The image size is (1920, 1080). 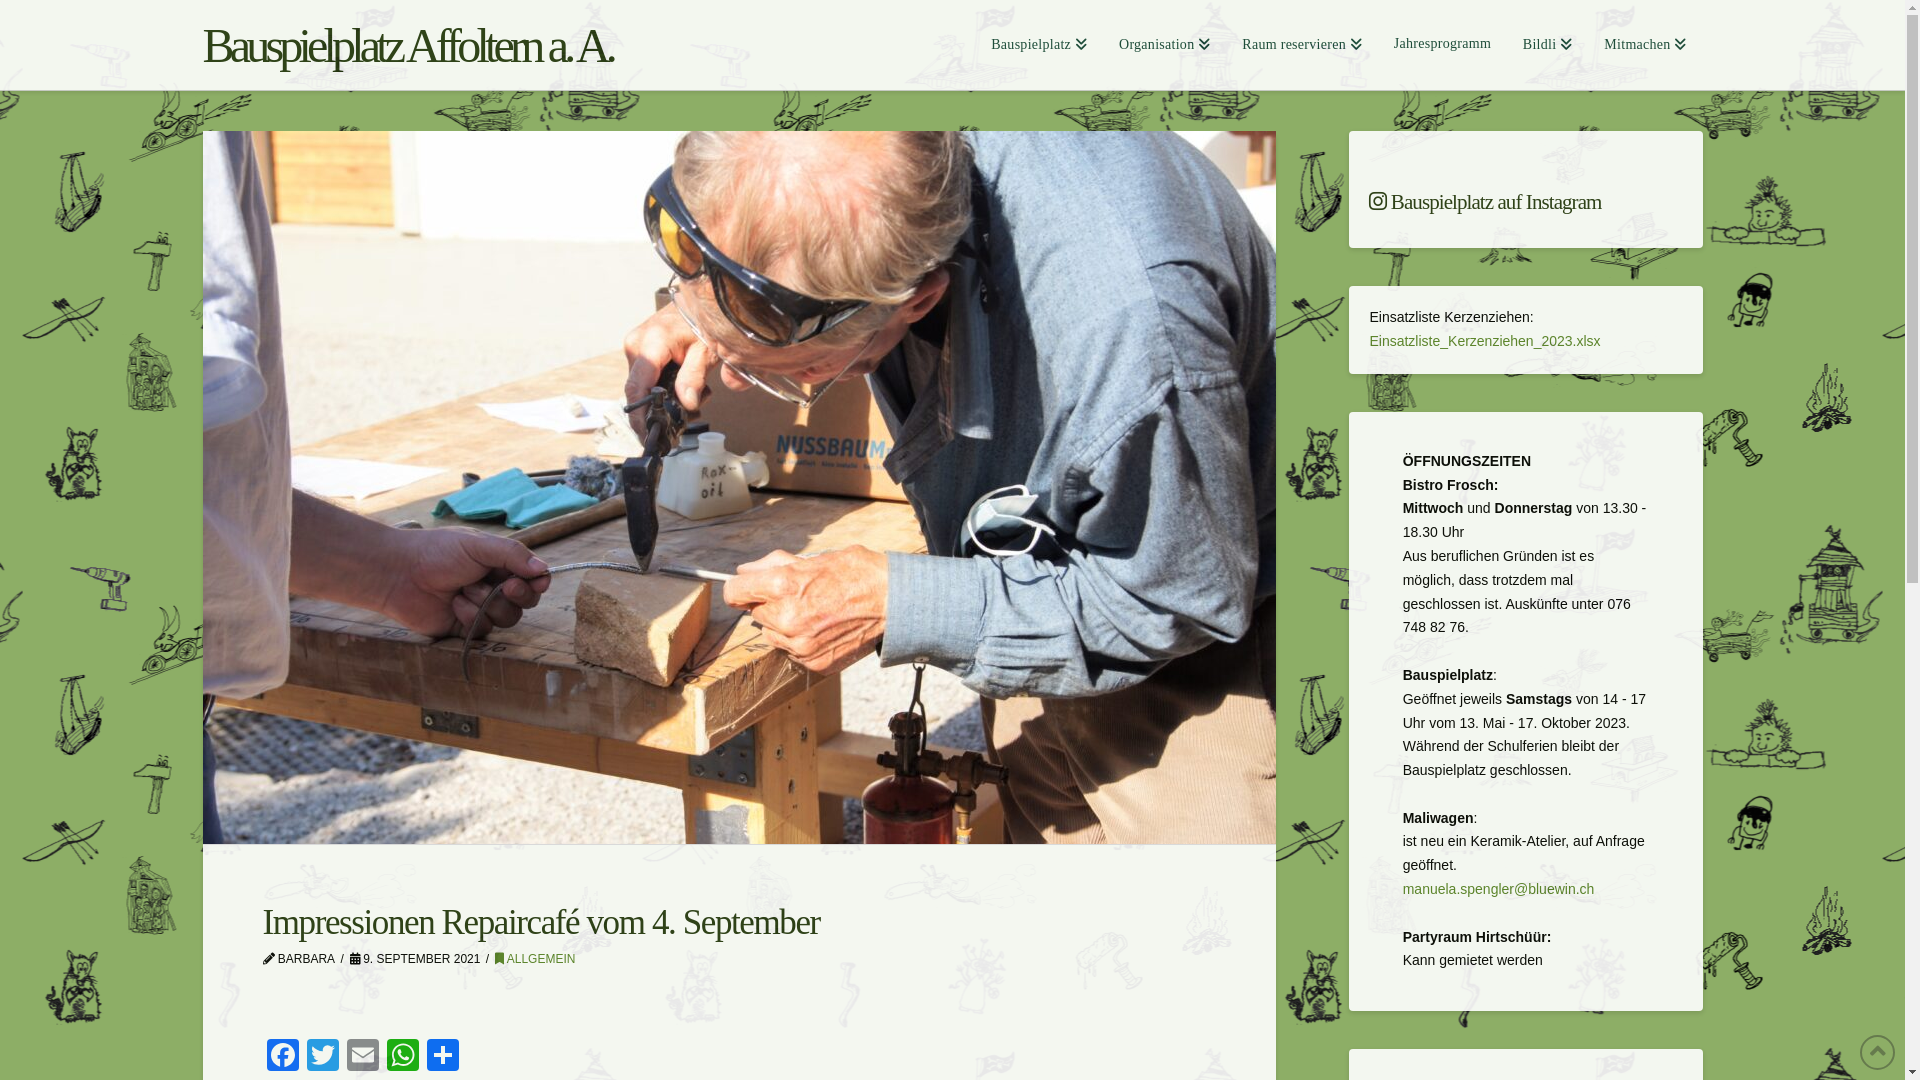 I want to click on Back to Top, so click(x=1878, y=1052).